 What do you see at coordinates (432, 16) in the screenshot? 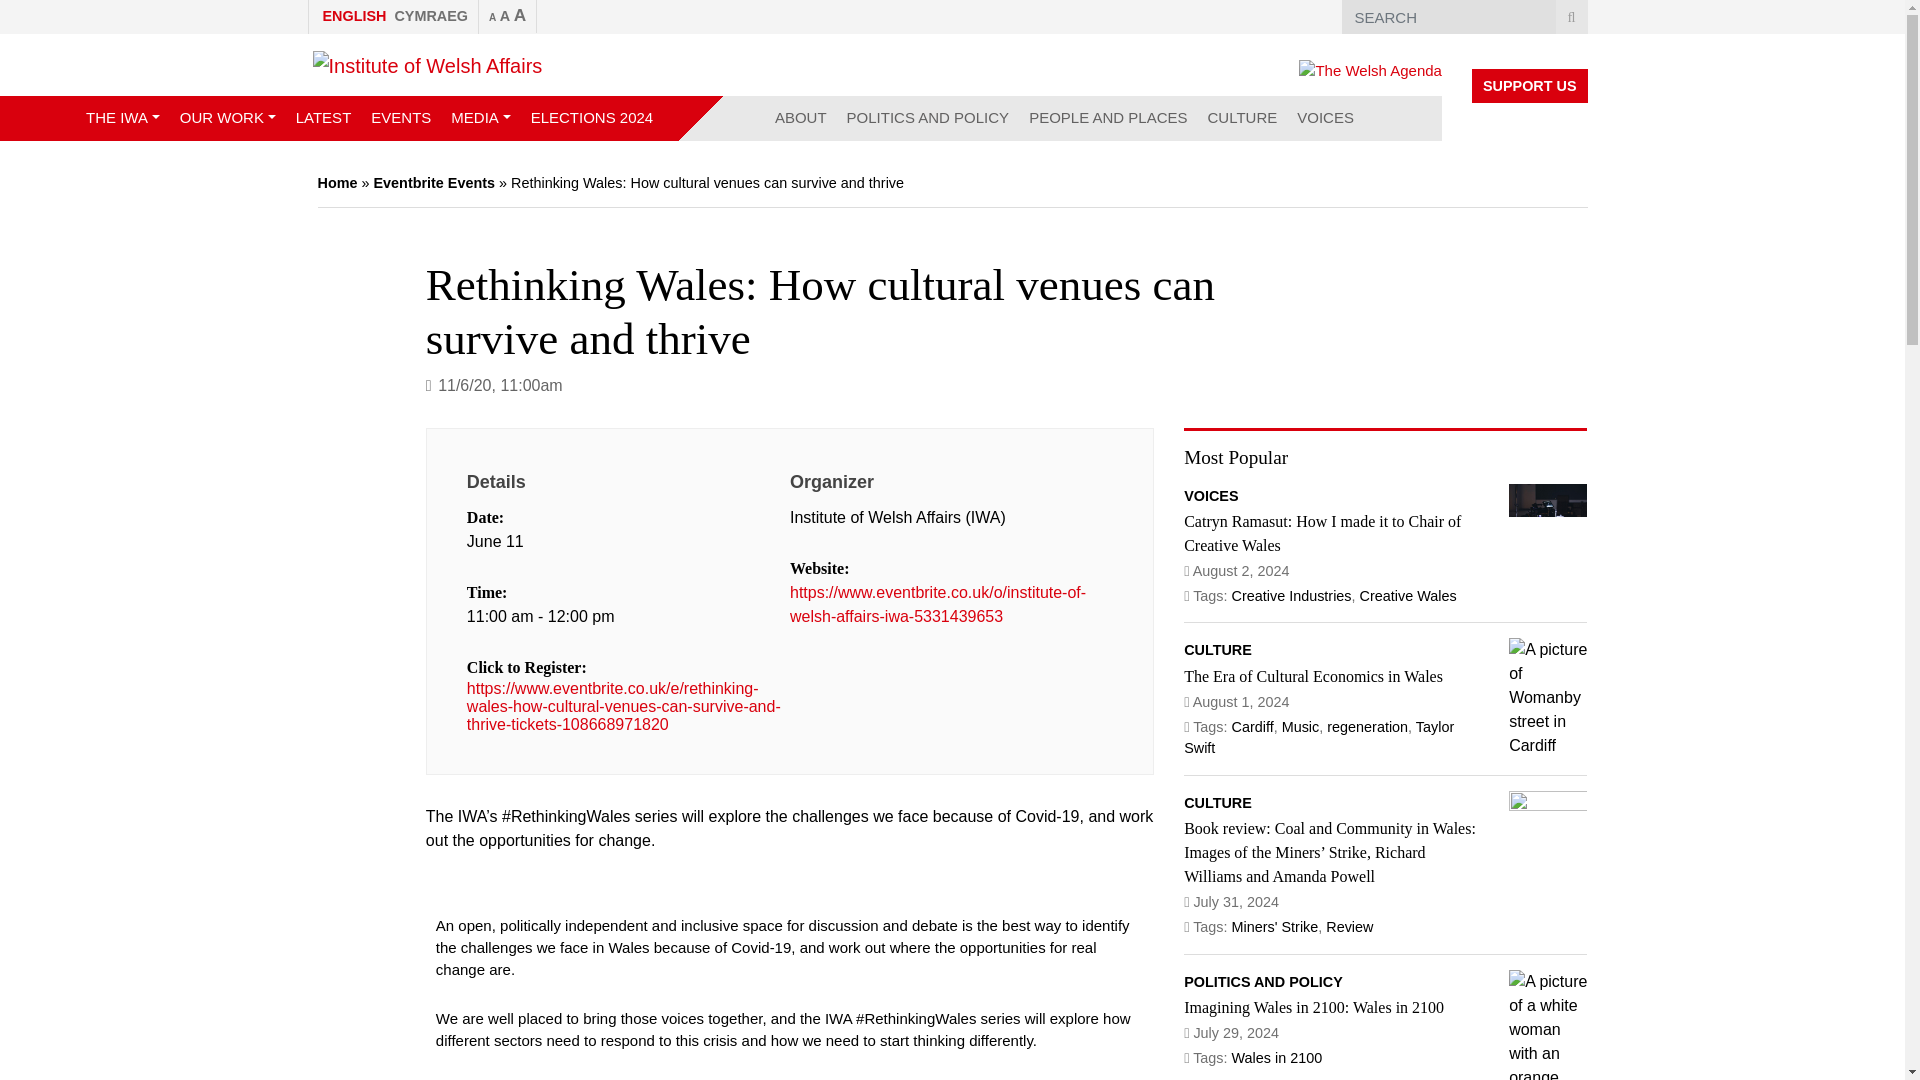
I see ` CYMRAEG` at bounding box center [432, 16].